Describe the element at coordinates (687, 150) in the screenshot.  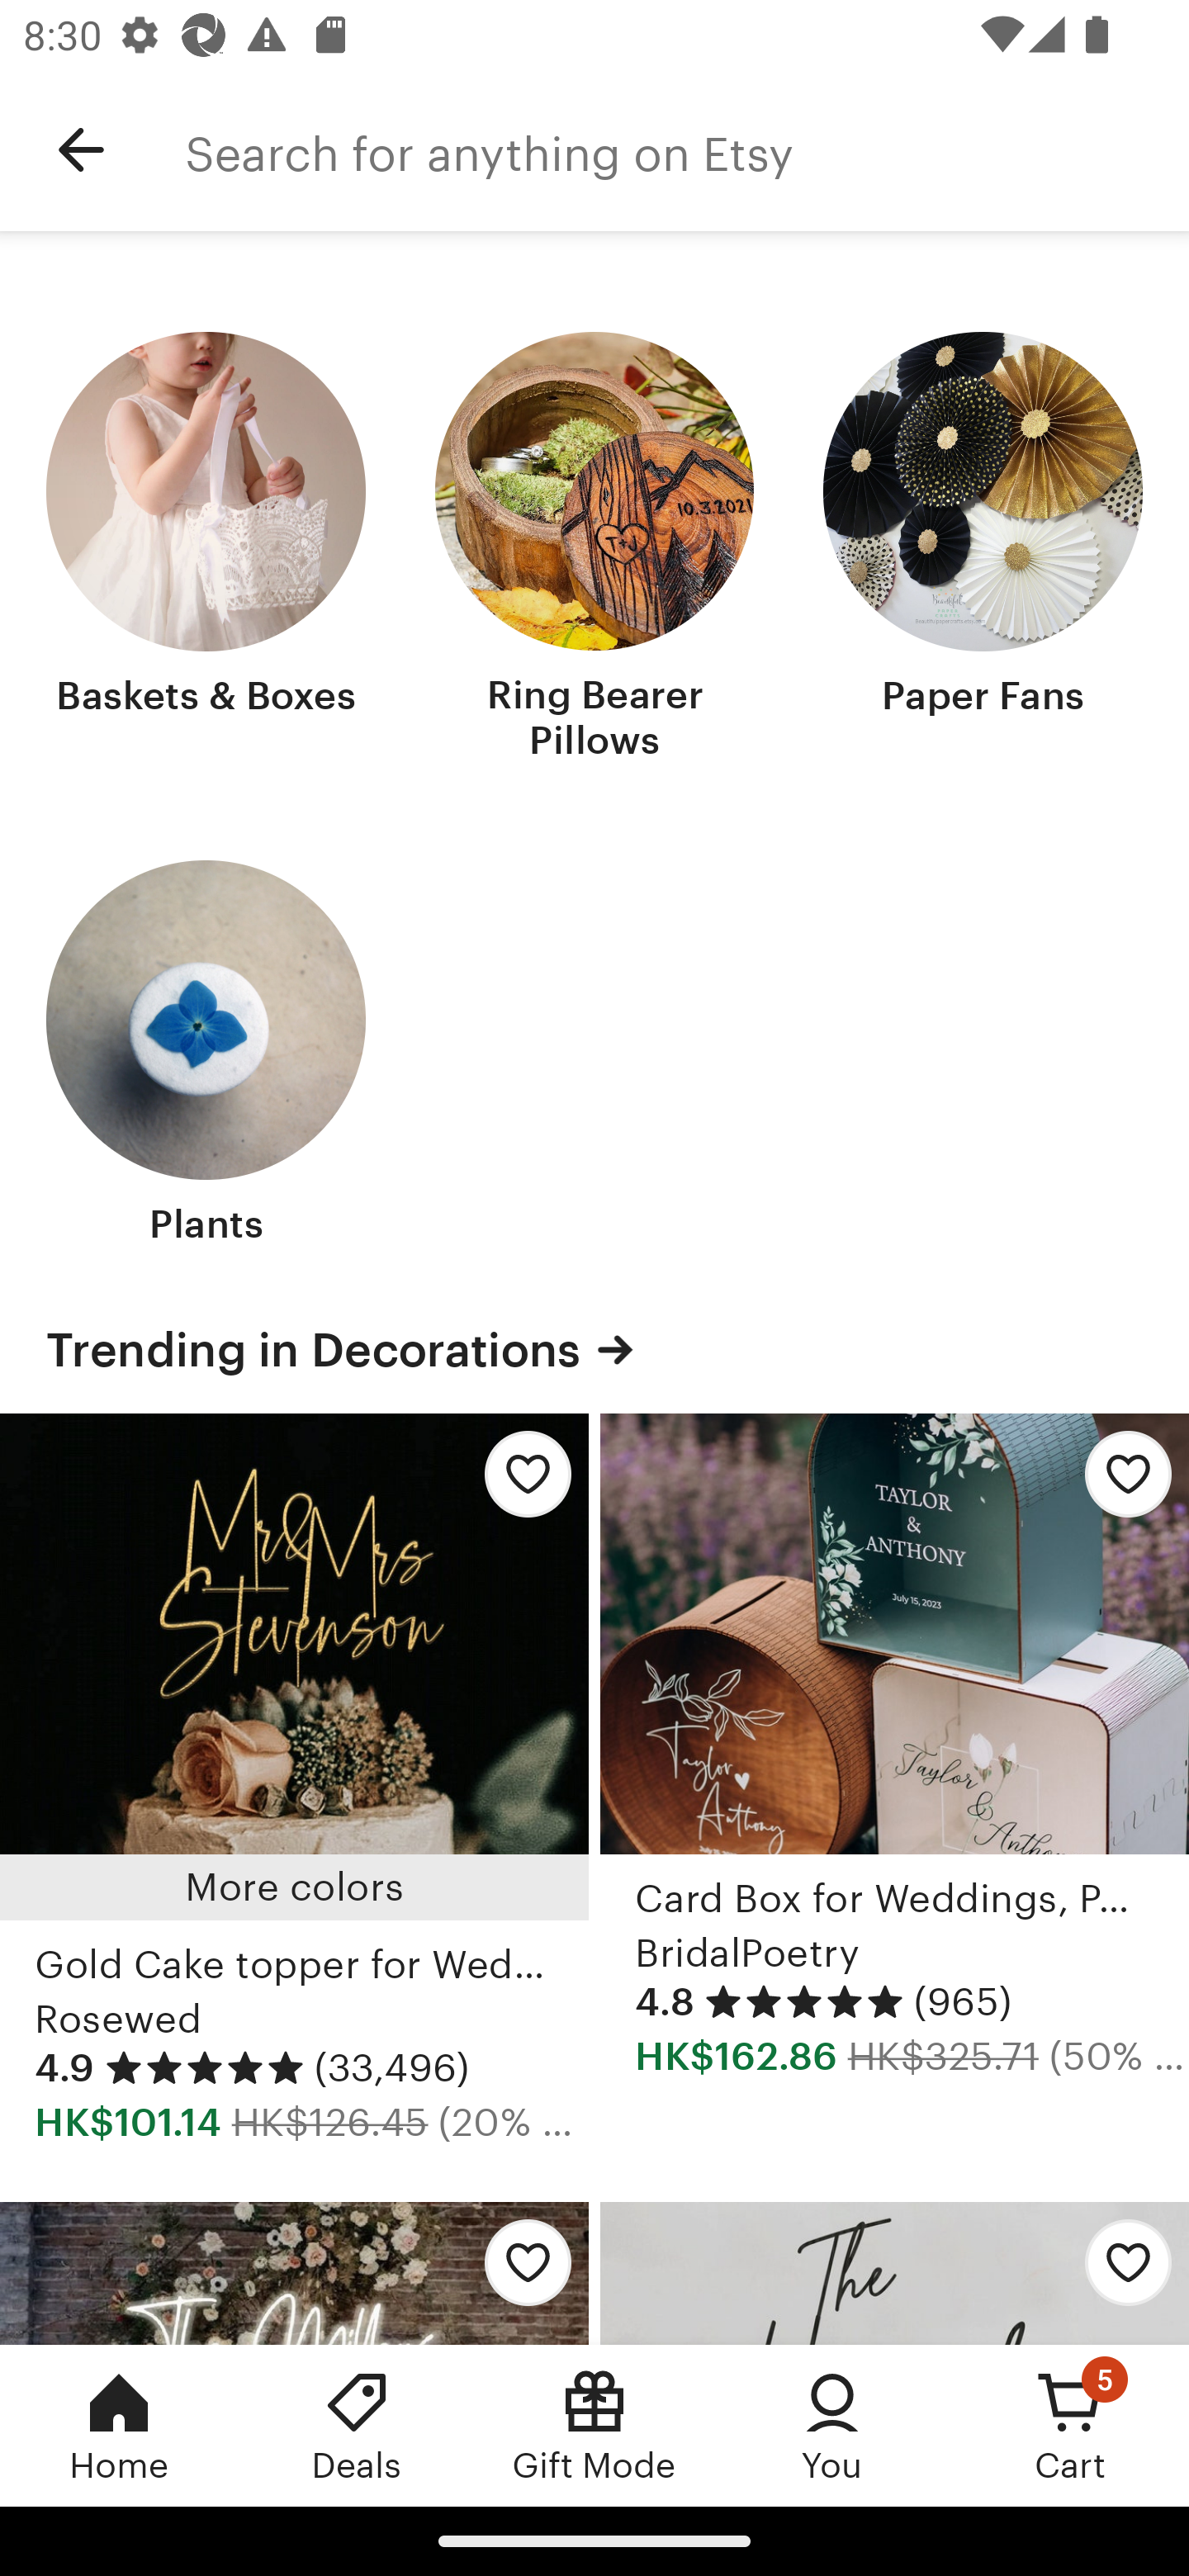
I see `Search for anything on Etsy` at that location.